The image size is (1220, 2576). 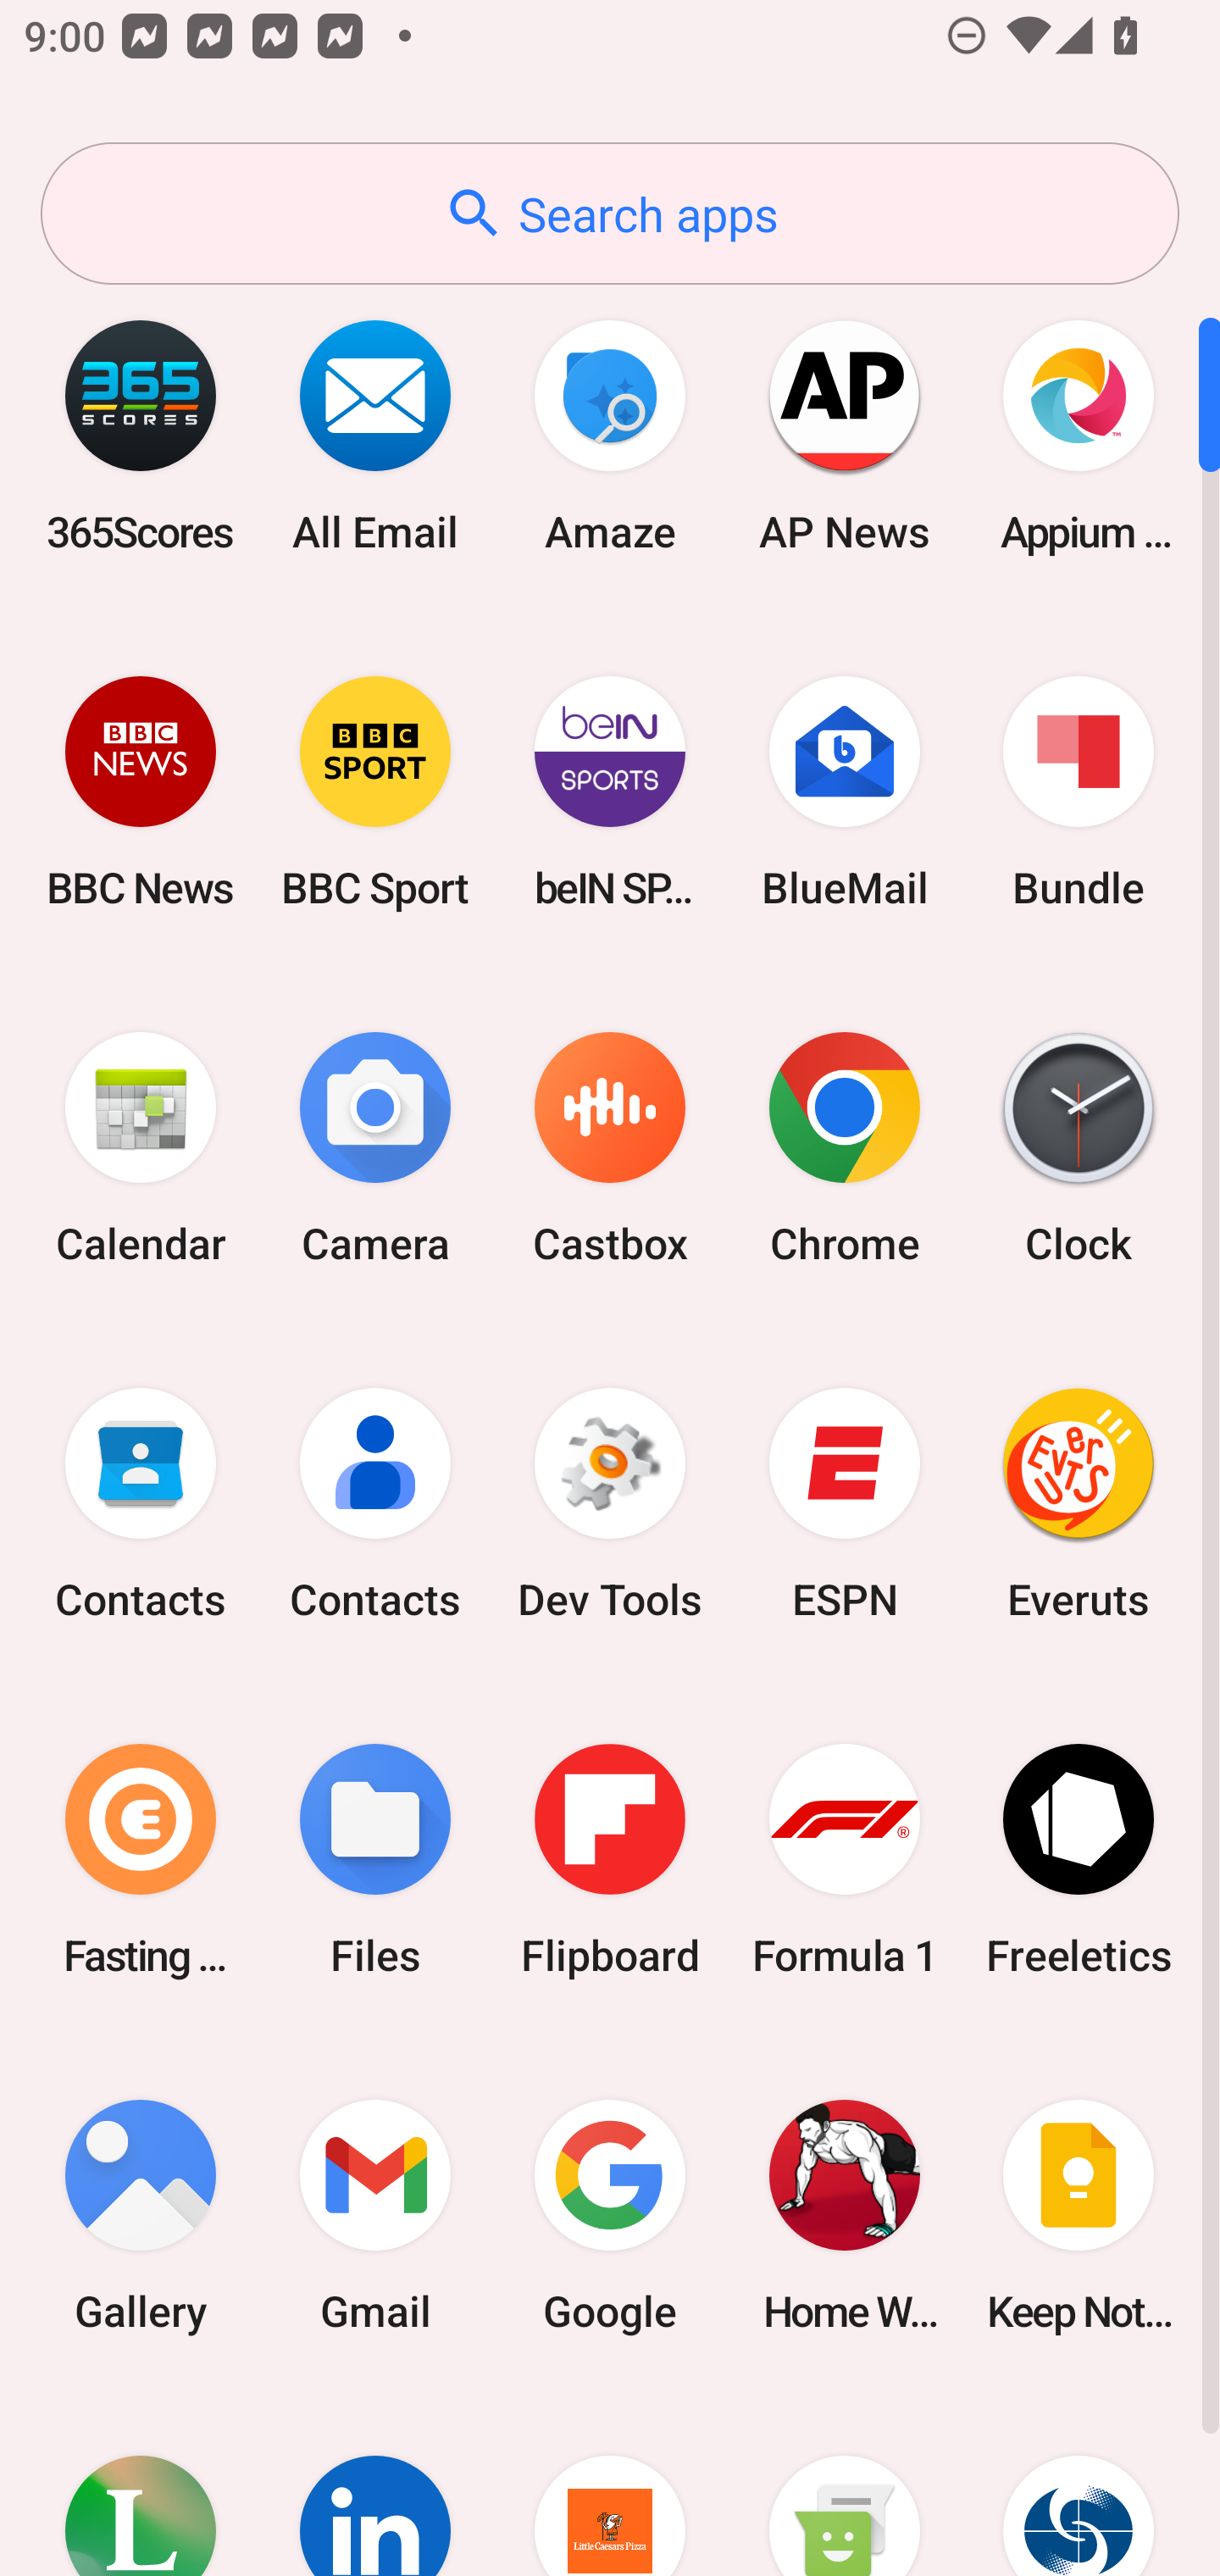 I want to click on Appium Settings, so click(x=1079, y=436).